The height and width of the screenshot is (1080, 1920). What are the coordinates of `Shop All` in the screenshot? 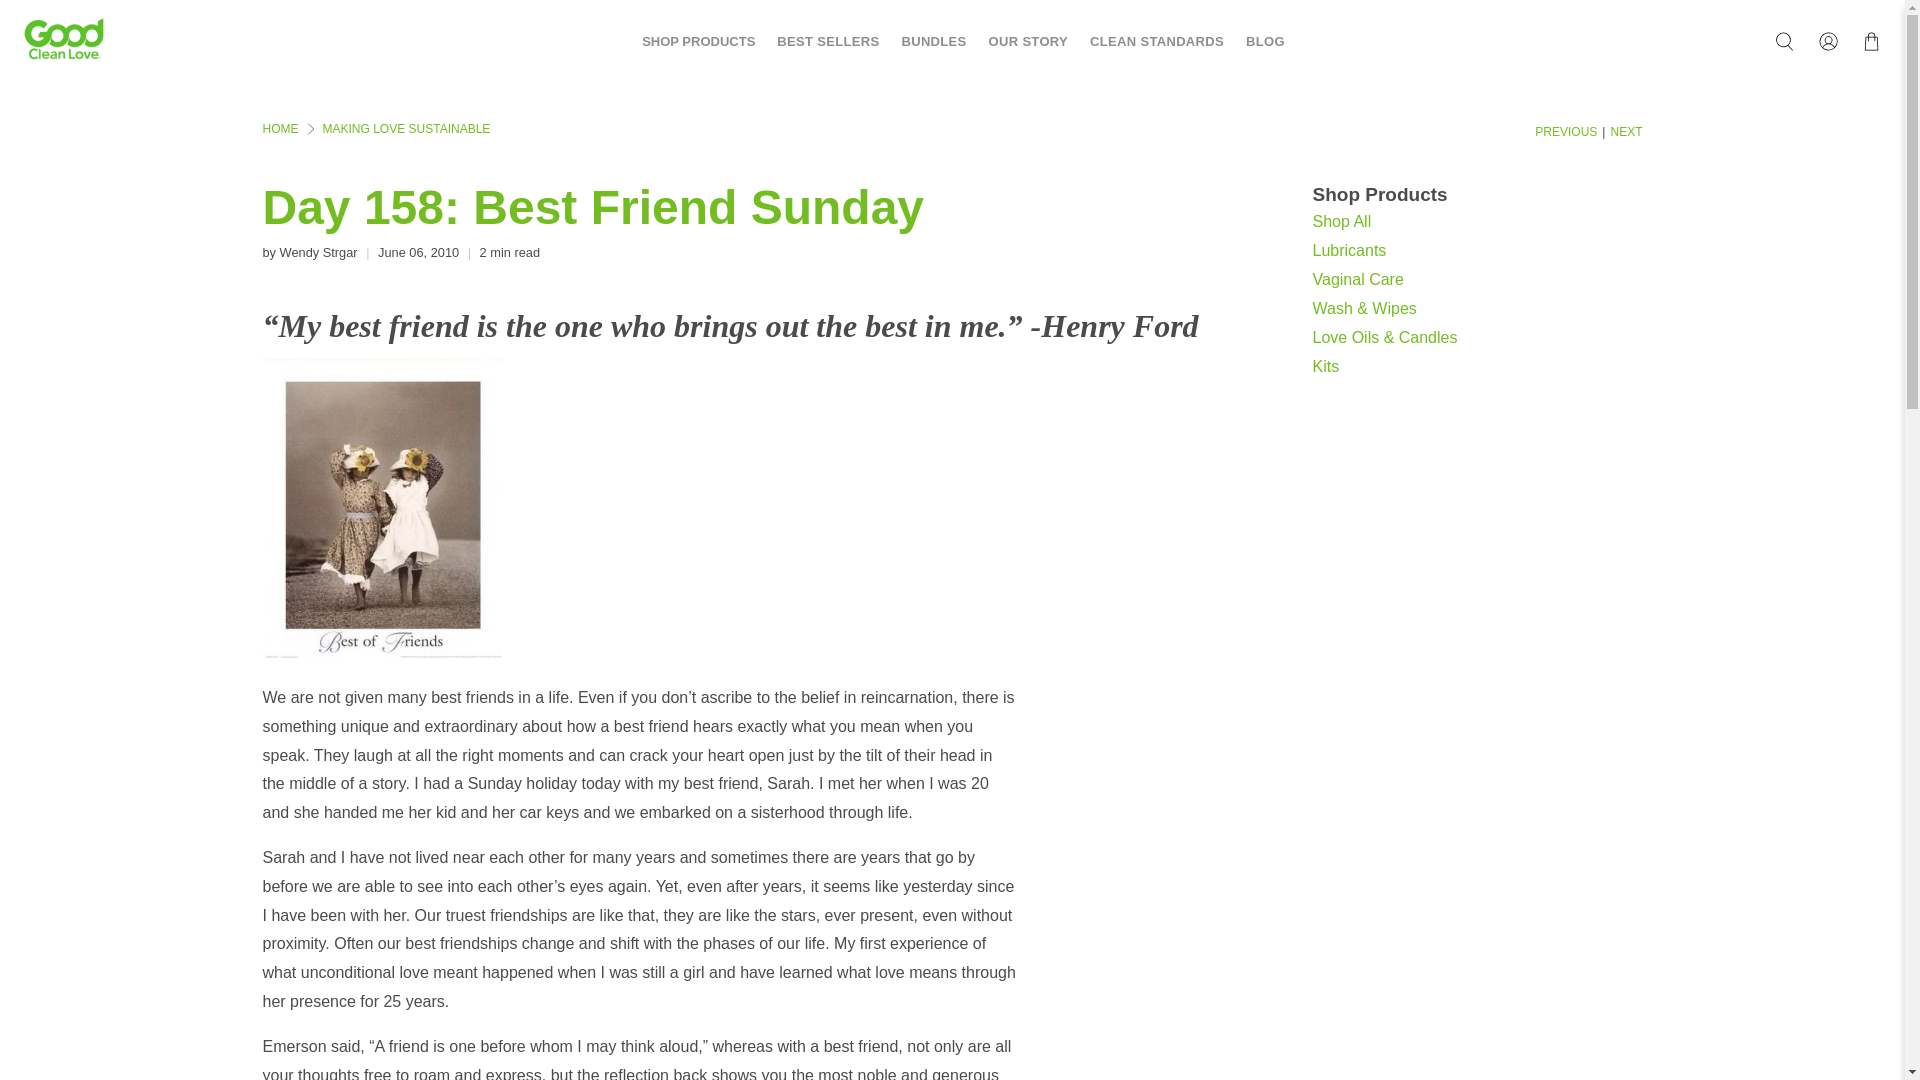 It's located at (1340, 220).